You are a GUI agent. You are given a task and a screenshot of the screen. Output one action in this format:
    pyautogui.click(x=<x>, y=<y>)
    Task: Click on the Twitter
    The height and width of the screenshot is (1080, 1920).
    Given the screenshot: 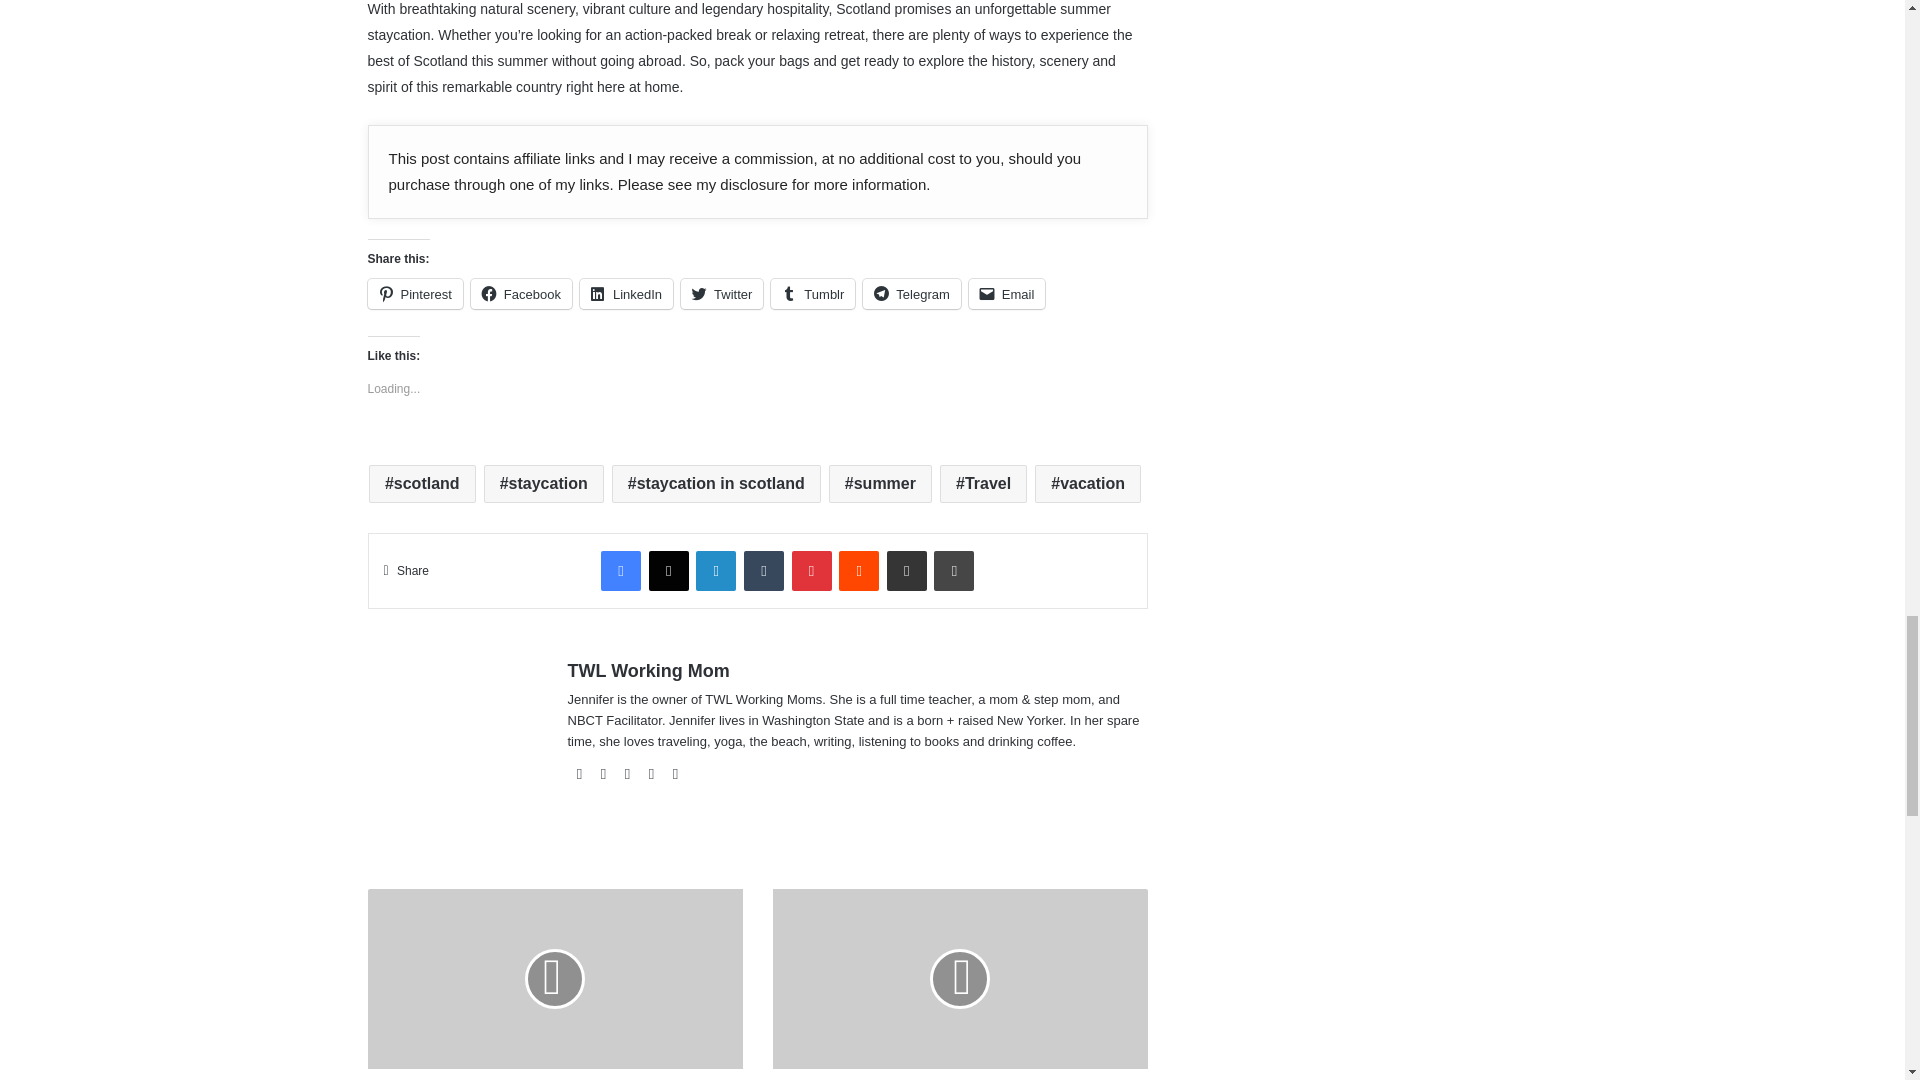 What is the action you would take?
    pyautogui.click(x=722, y=293)
    